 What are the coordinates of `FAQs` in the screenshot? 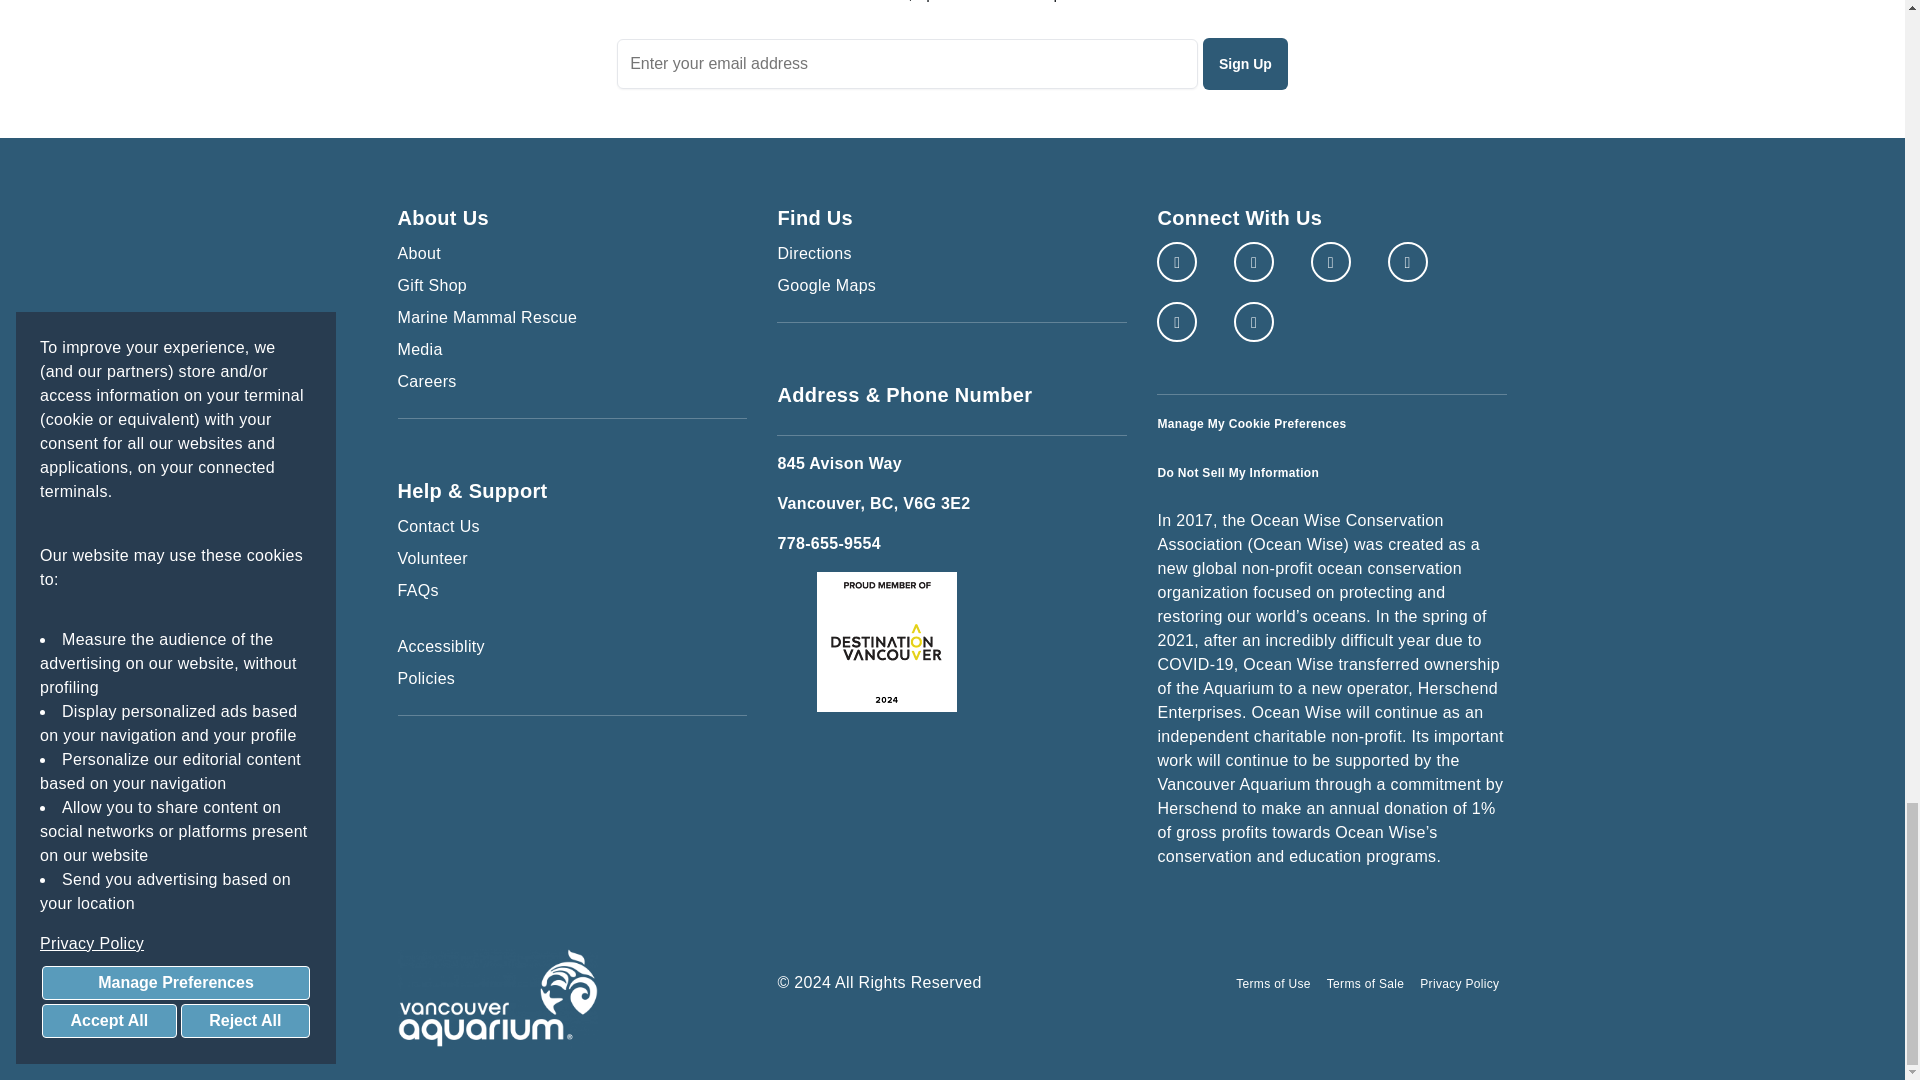 It's located at (572, 590).